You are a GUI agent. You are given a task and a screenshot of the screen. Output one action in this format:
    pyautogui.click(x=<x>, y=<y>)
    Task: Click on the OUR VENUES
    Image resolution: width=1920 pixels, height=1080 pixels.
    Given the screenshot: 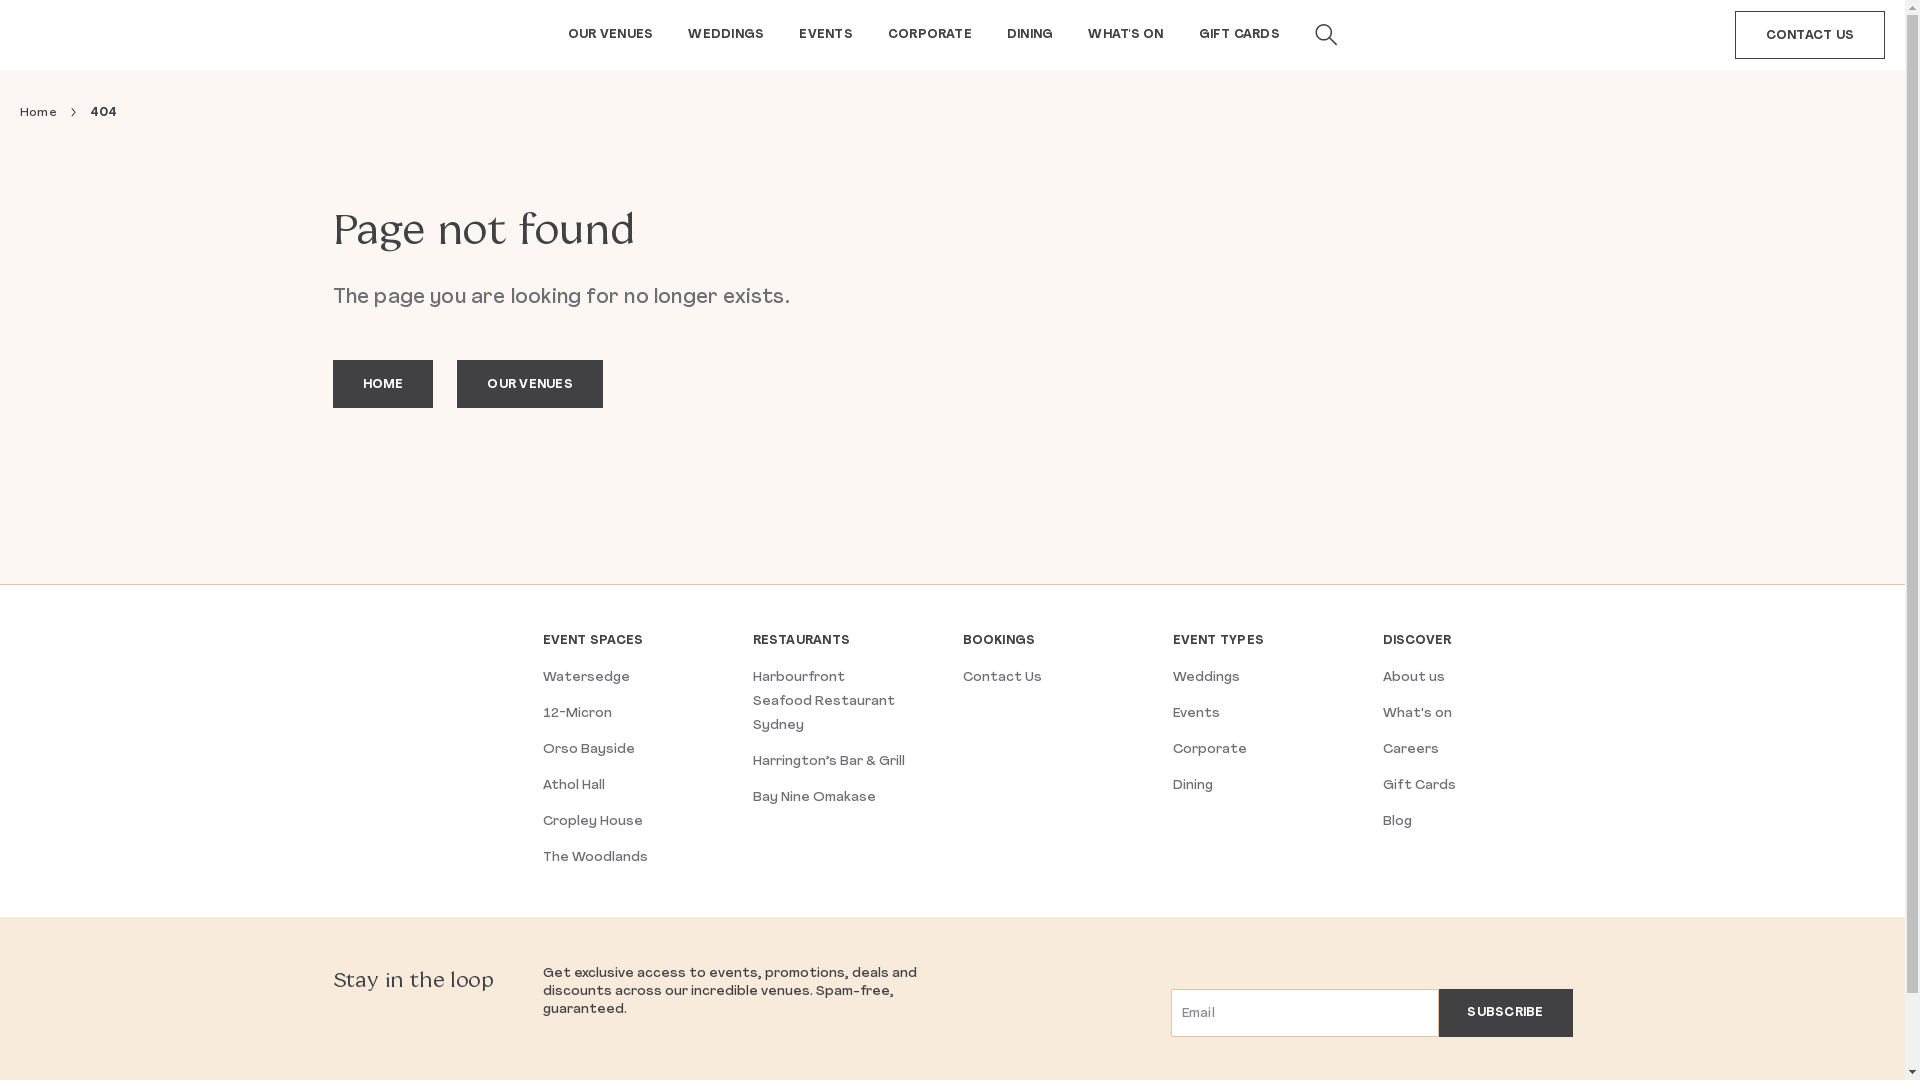 What is the action you would take?
    pyautogui.click(x=530, y=384)
    